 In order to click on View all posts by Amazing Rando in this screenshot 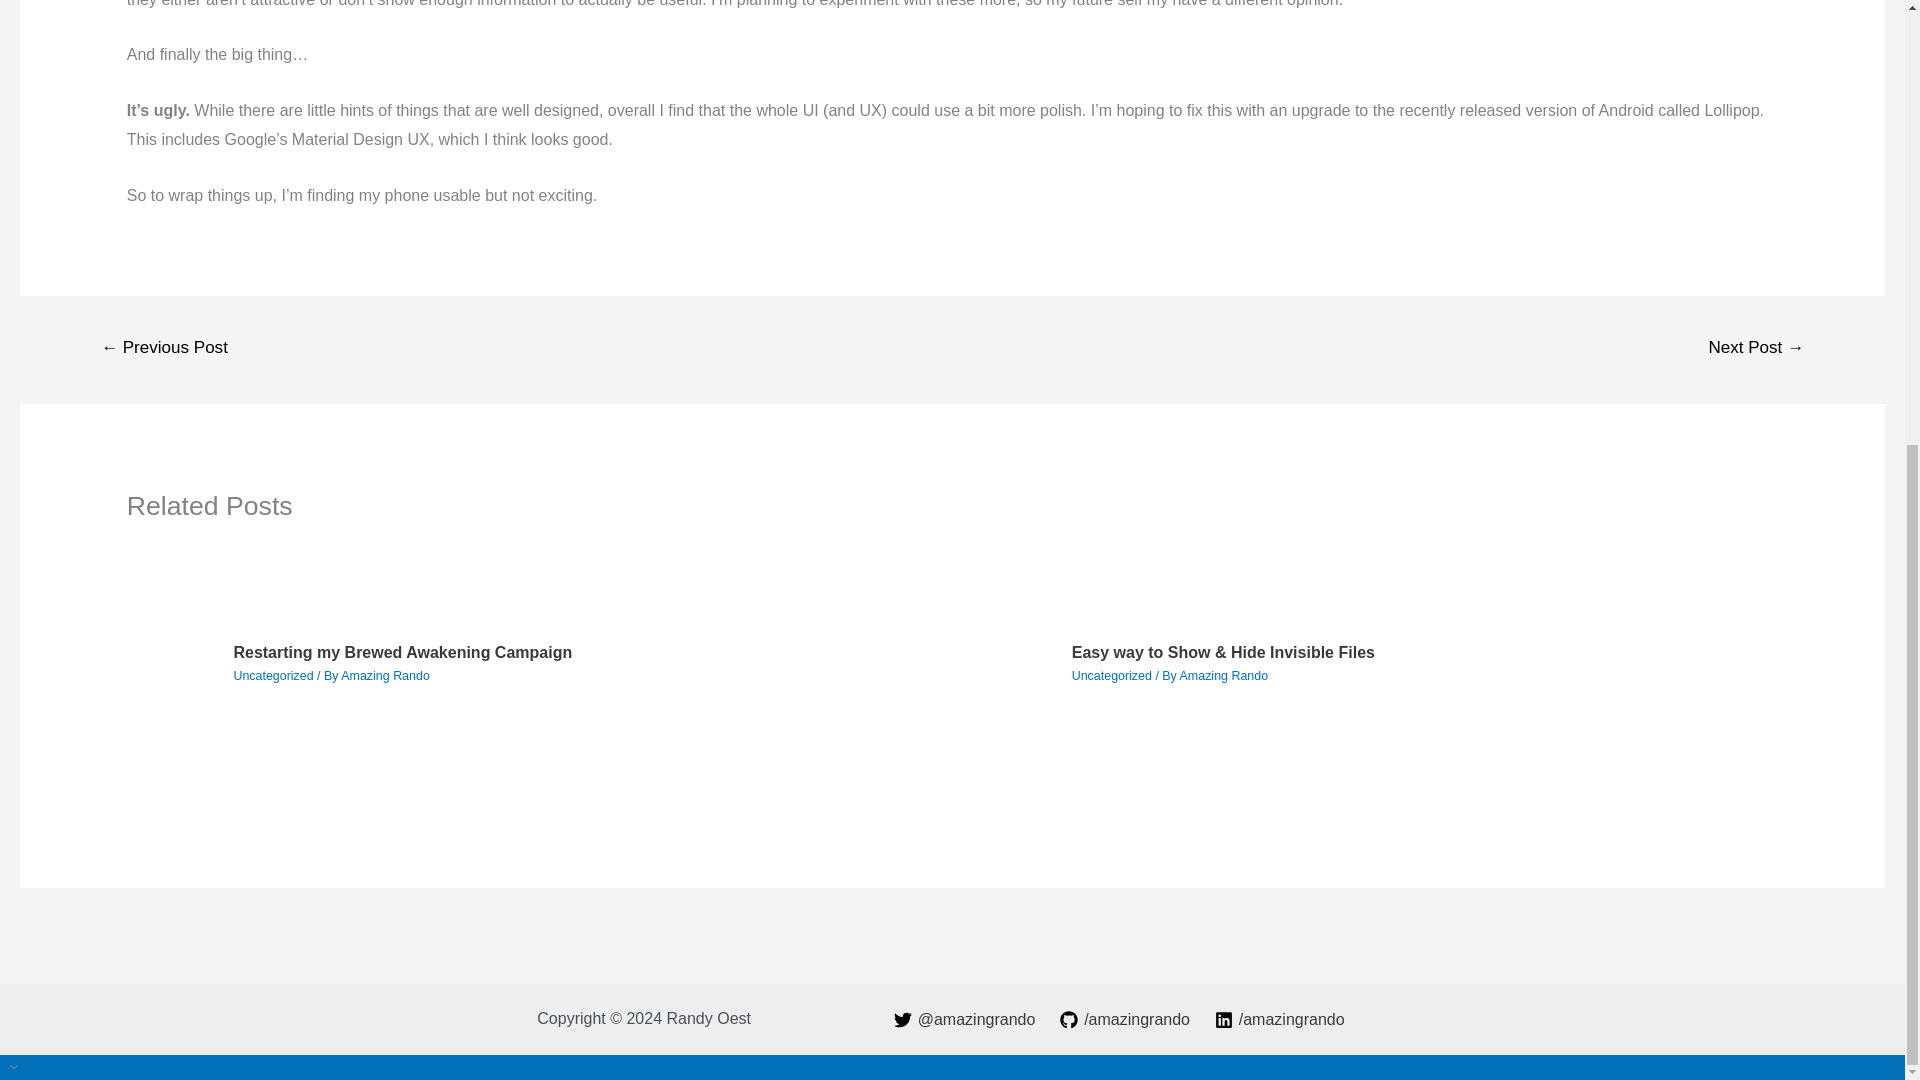, I will do `click(1224, 675)`.